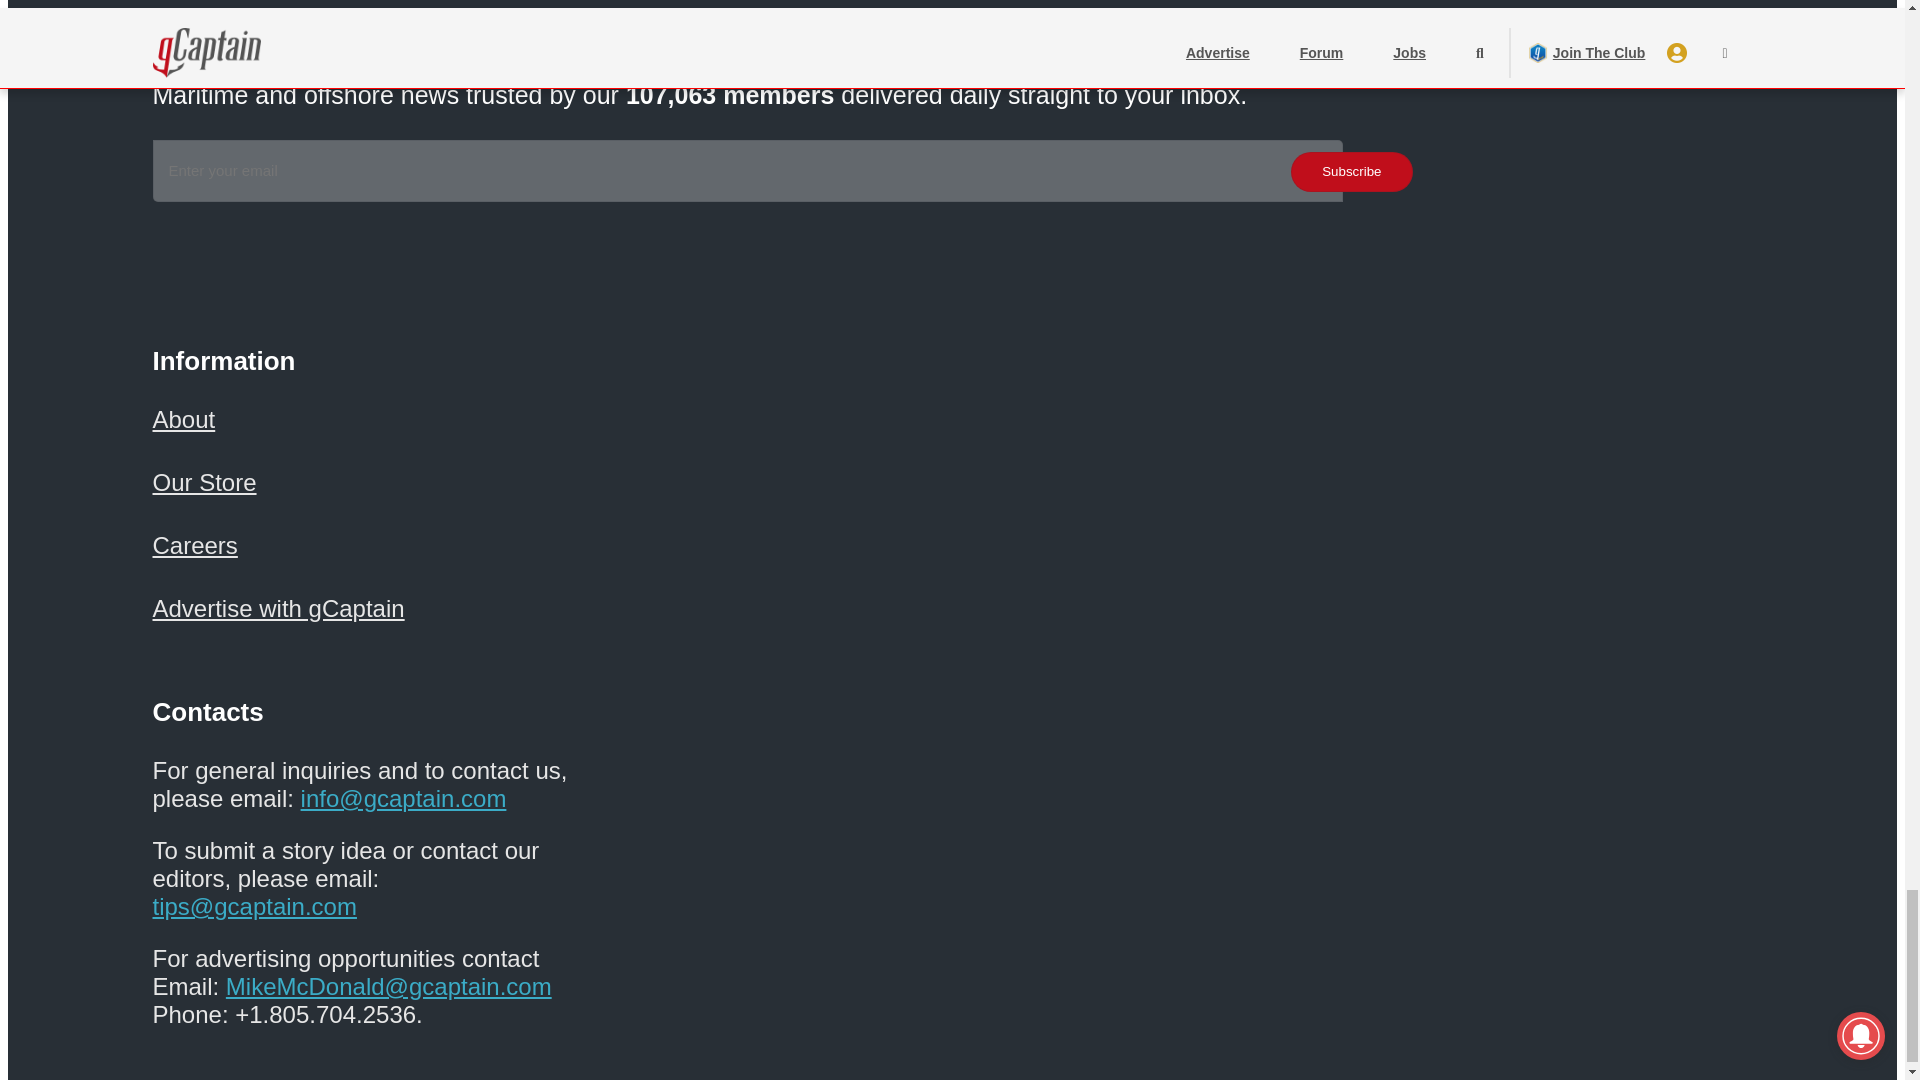 The width and height of the screenshot is (1920, 1080). Describe the element at coordinates (1350, 172) in the screenshot. I see `Subscribe` at that location.